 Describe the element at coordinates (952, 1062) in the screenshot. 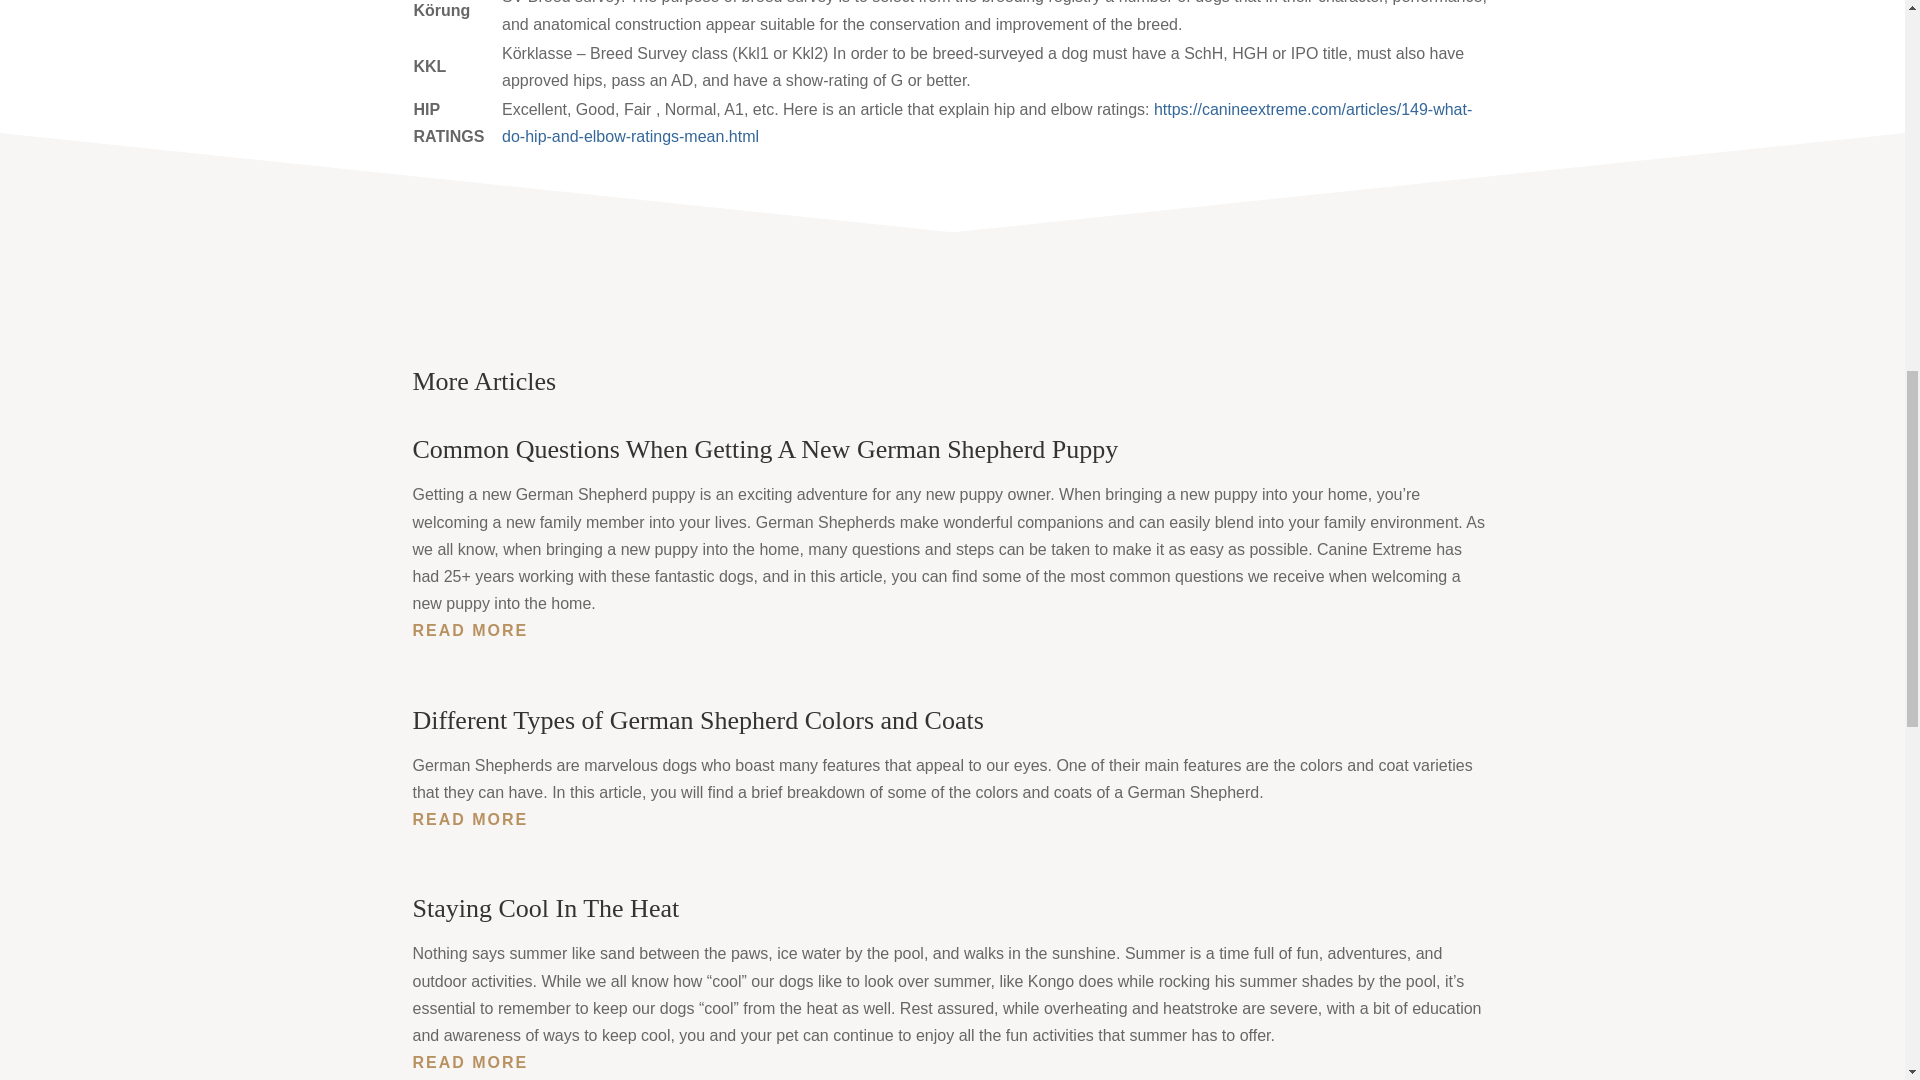

I see `READ MORE` at that location.